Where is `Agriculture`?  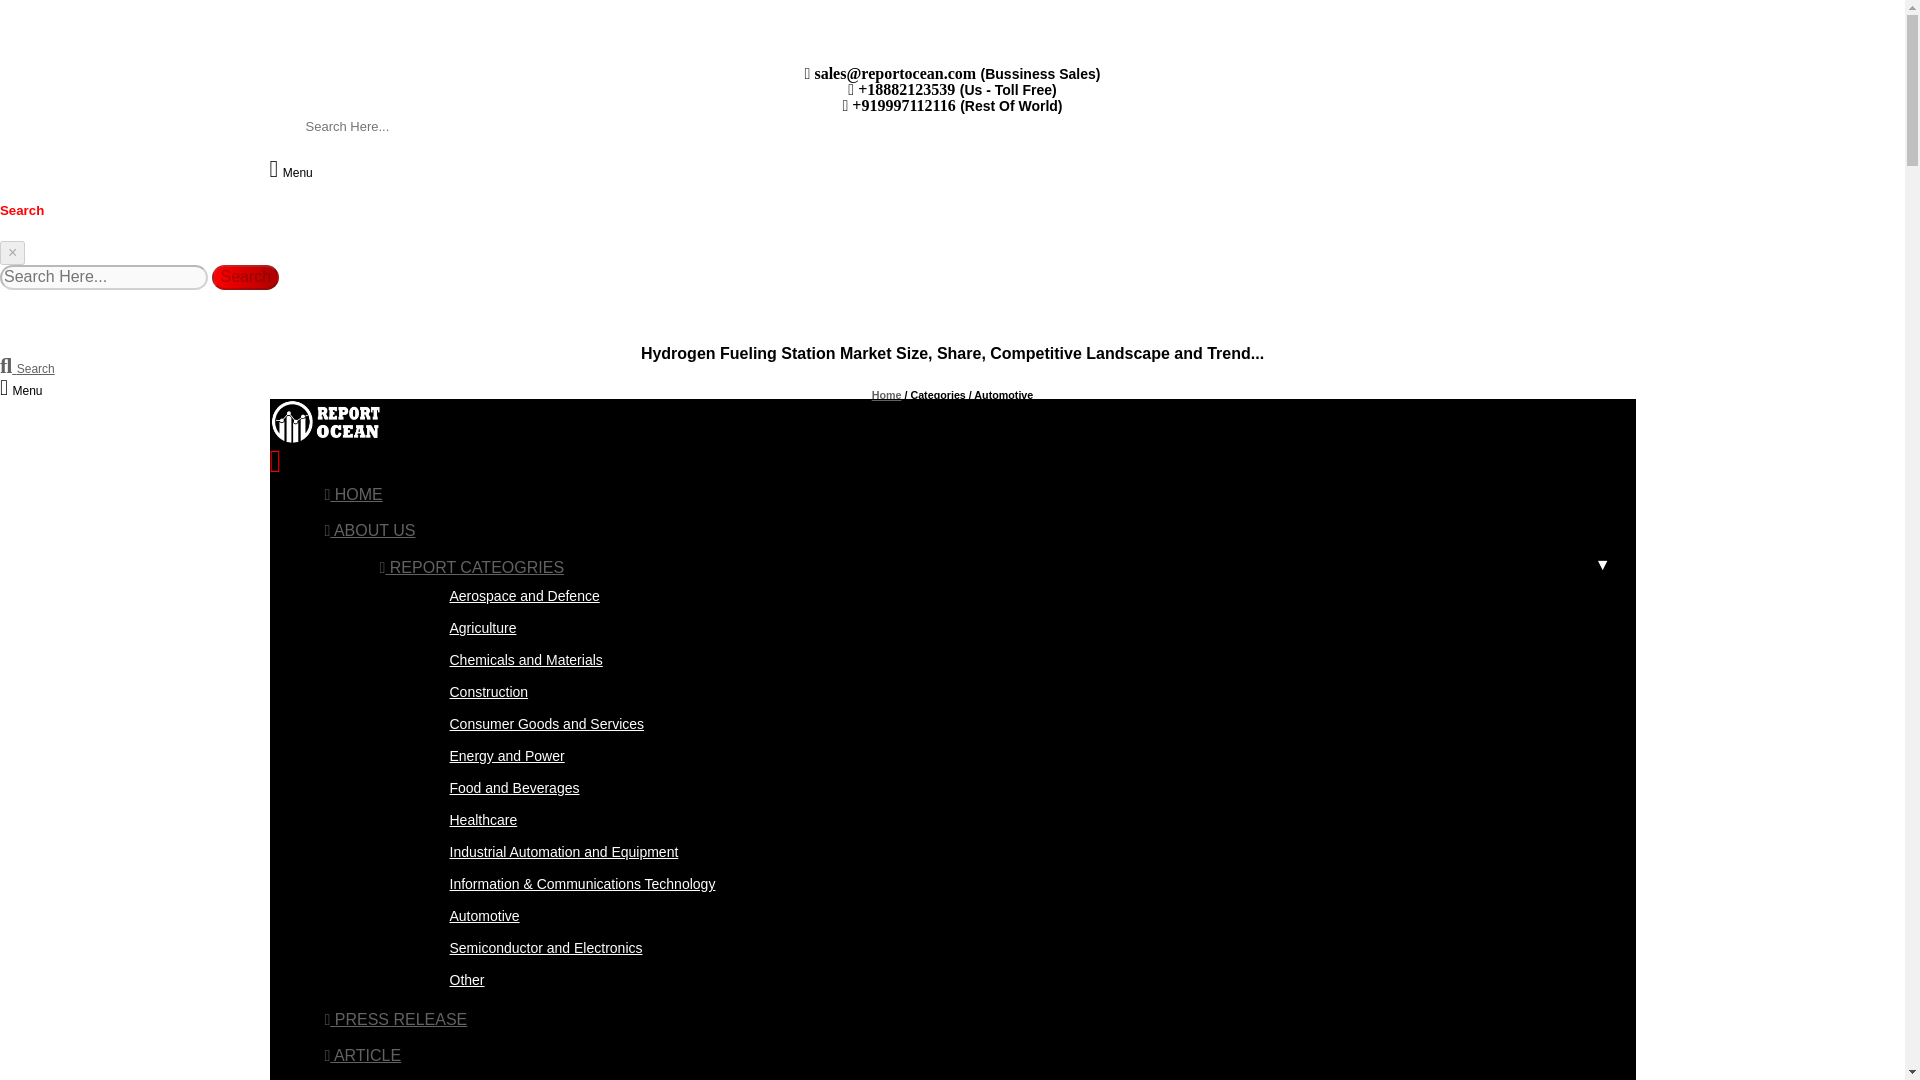 Agriculture is located at coordinates (474, 628).